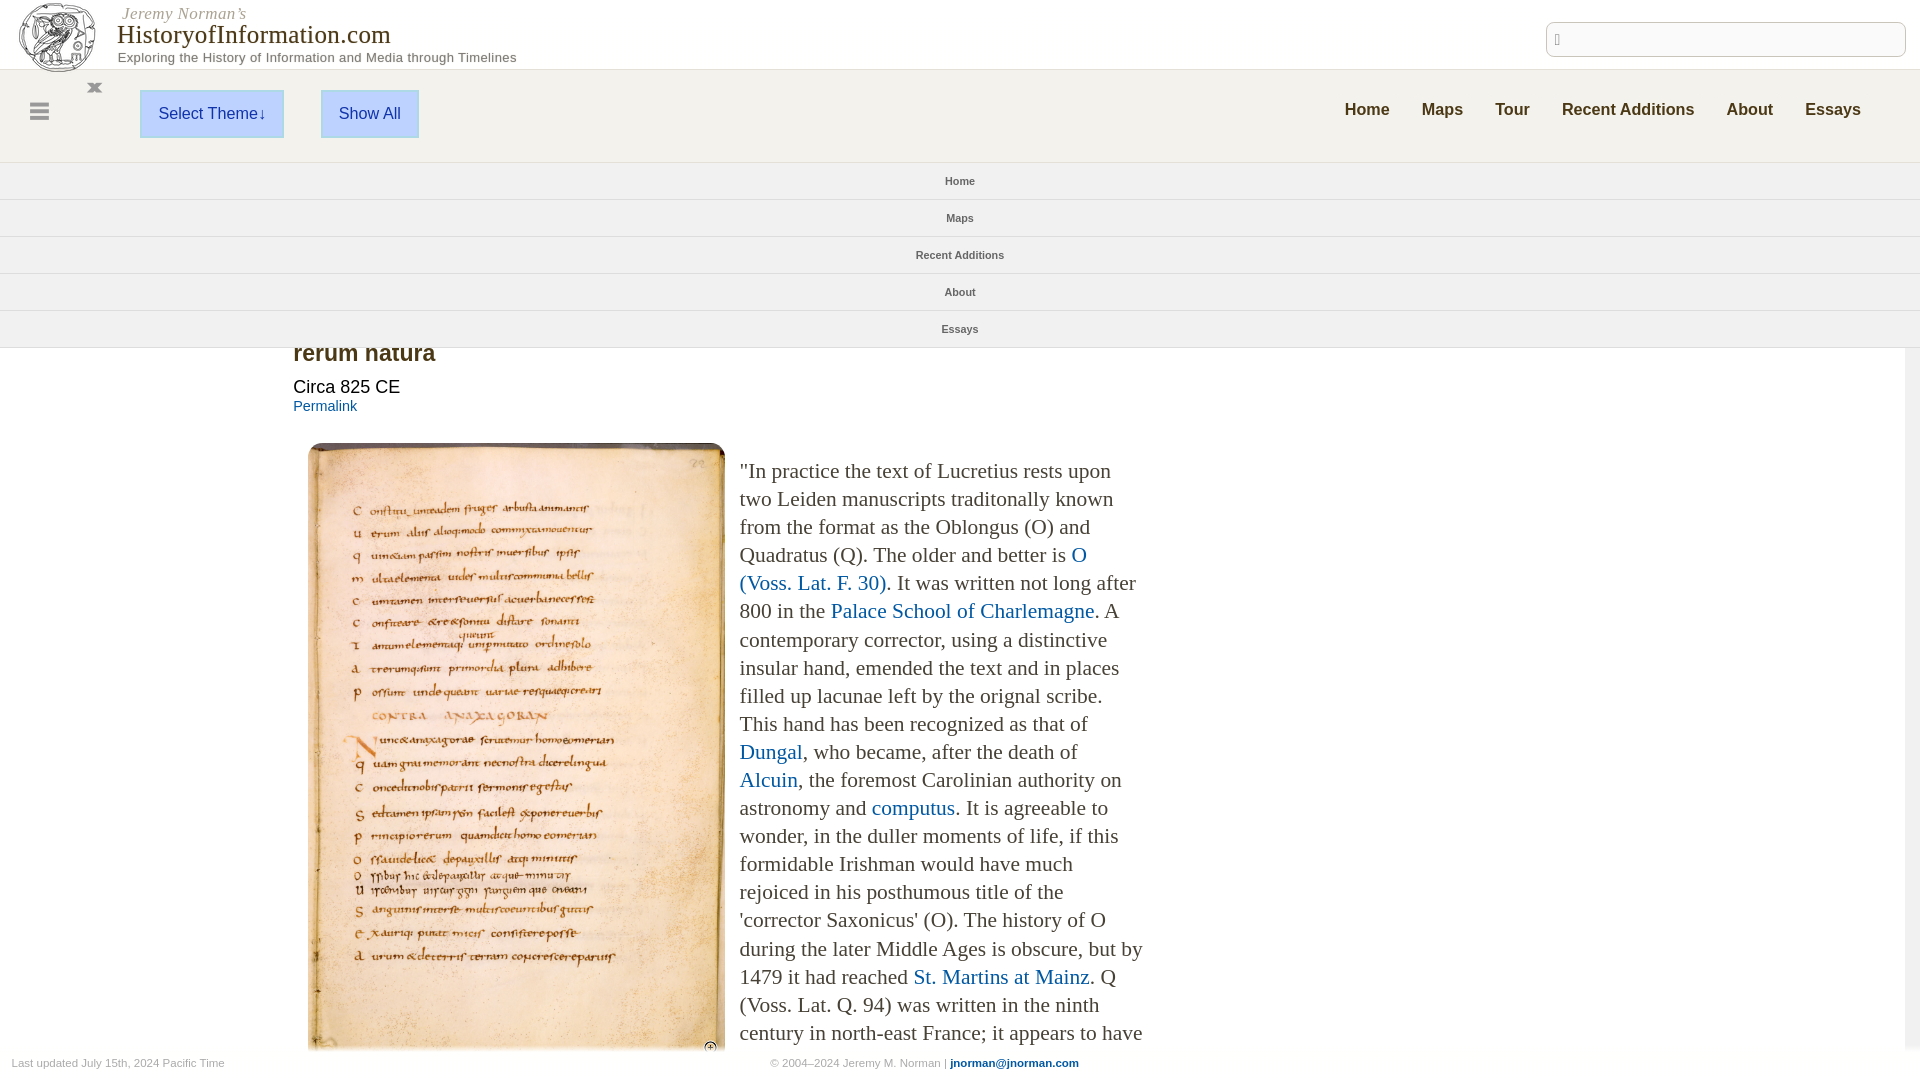  I want to click on Home, so click(1368, 108).